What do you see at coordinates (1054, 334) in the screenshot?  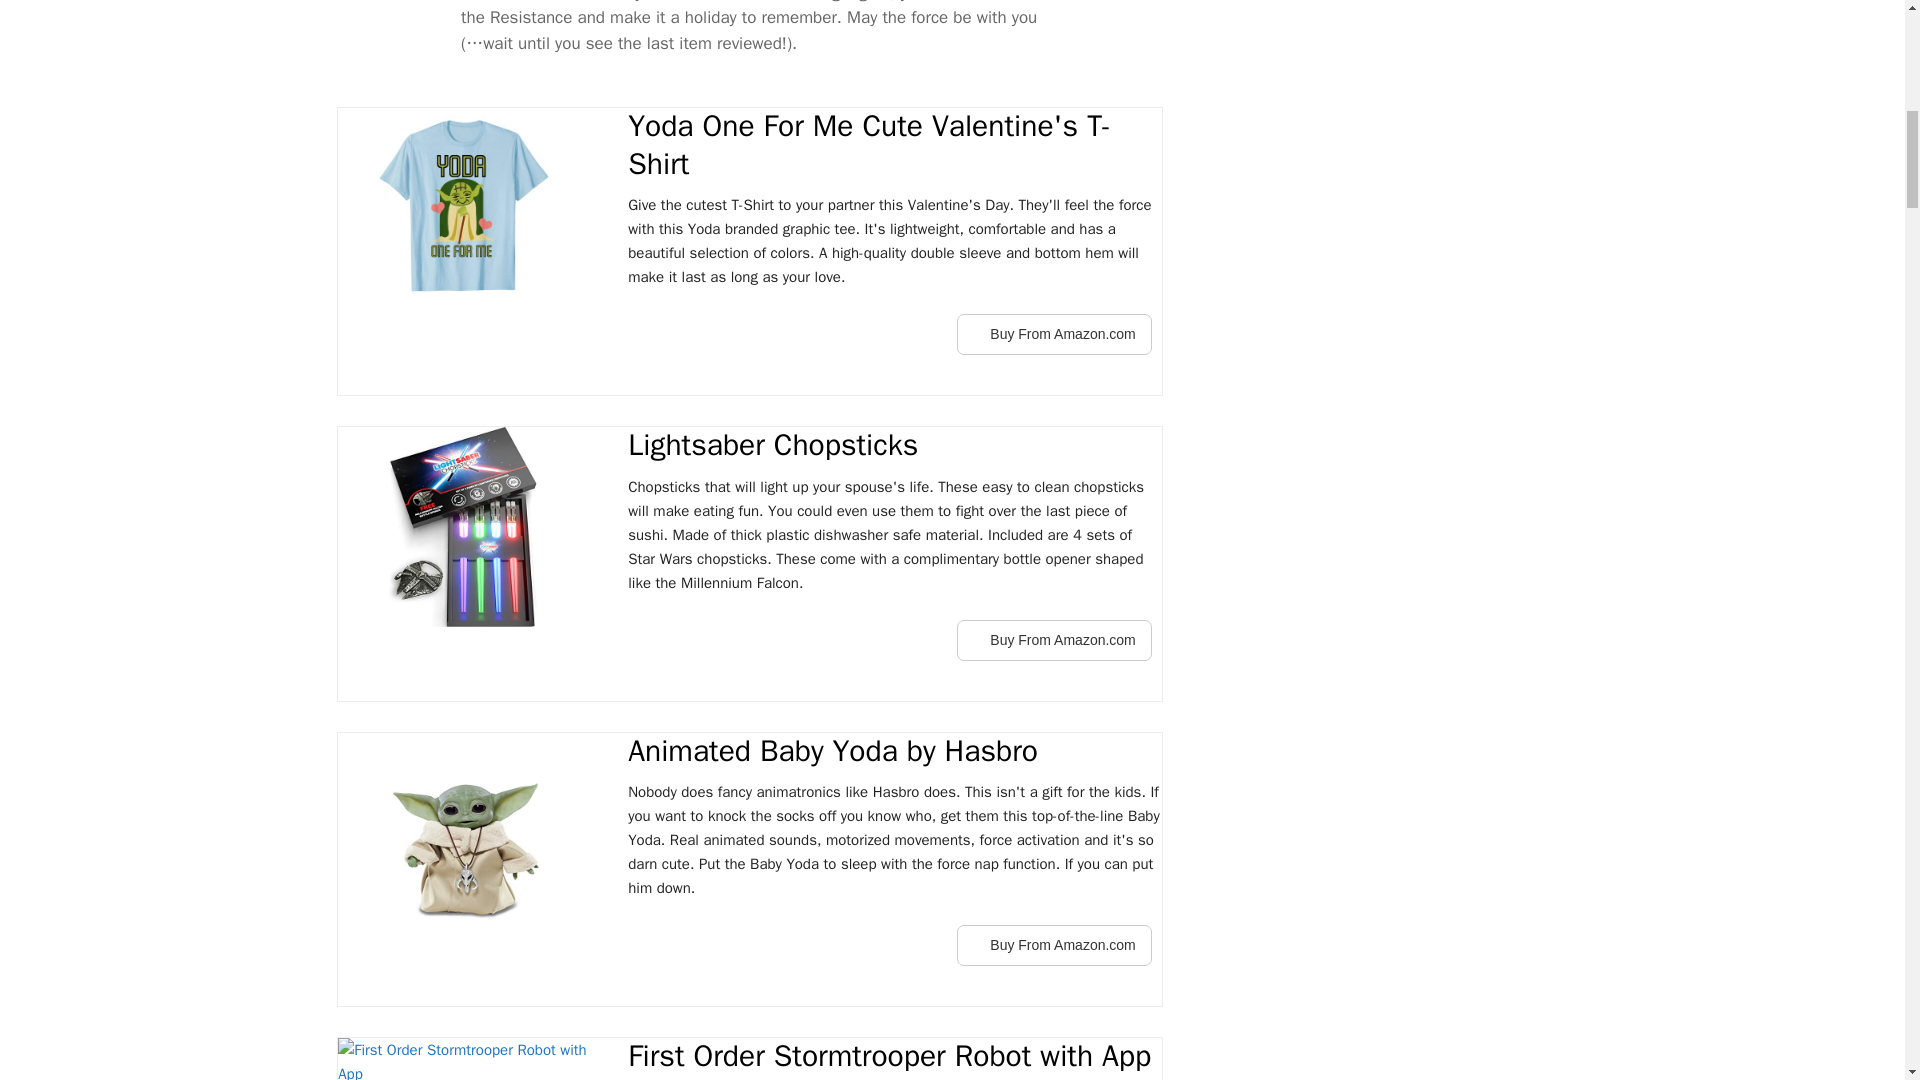 I see `Buy From Amazon.com` at bounding box center [1054, 334].